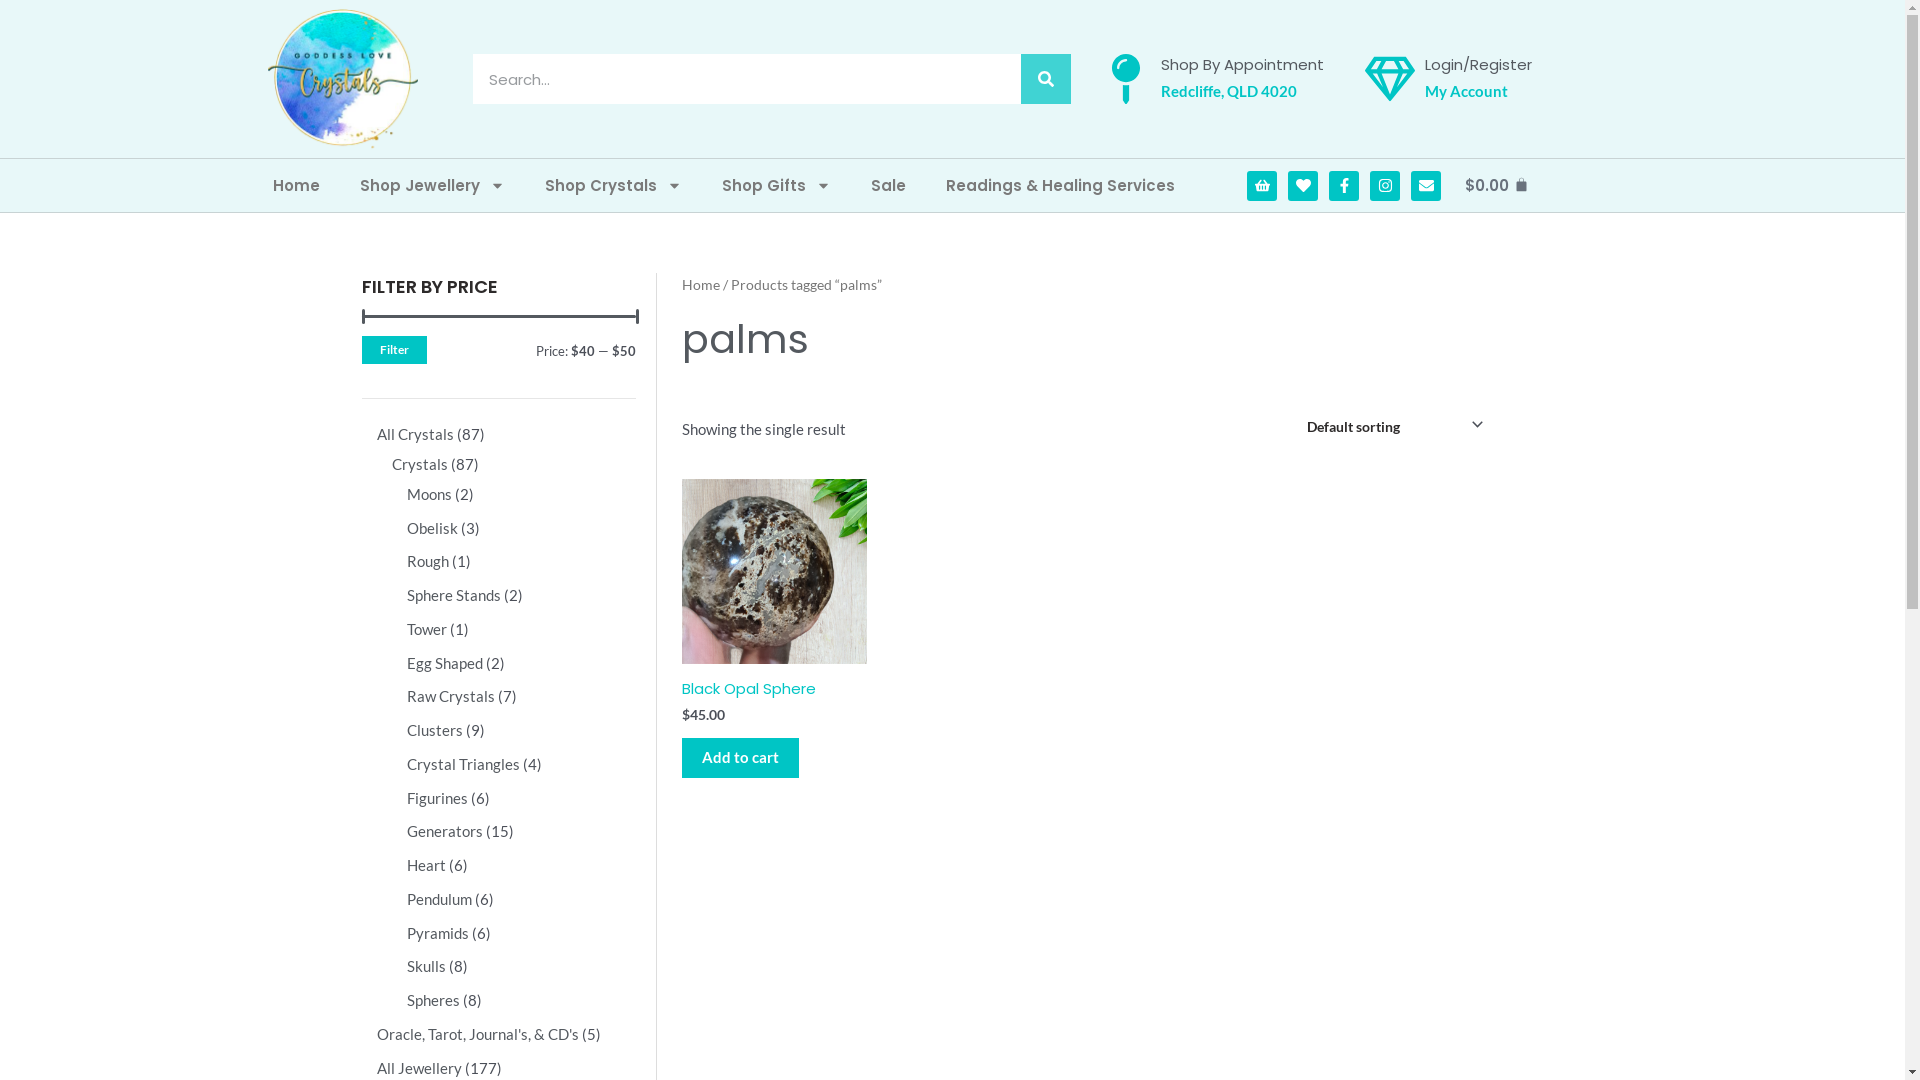 The width and height of the screenshot is (1920, 1080). Describe the element at coordinates (426, 966) in the screenshot. I see `Skulls` at that location.